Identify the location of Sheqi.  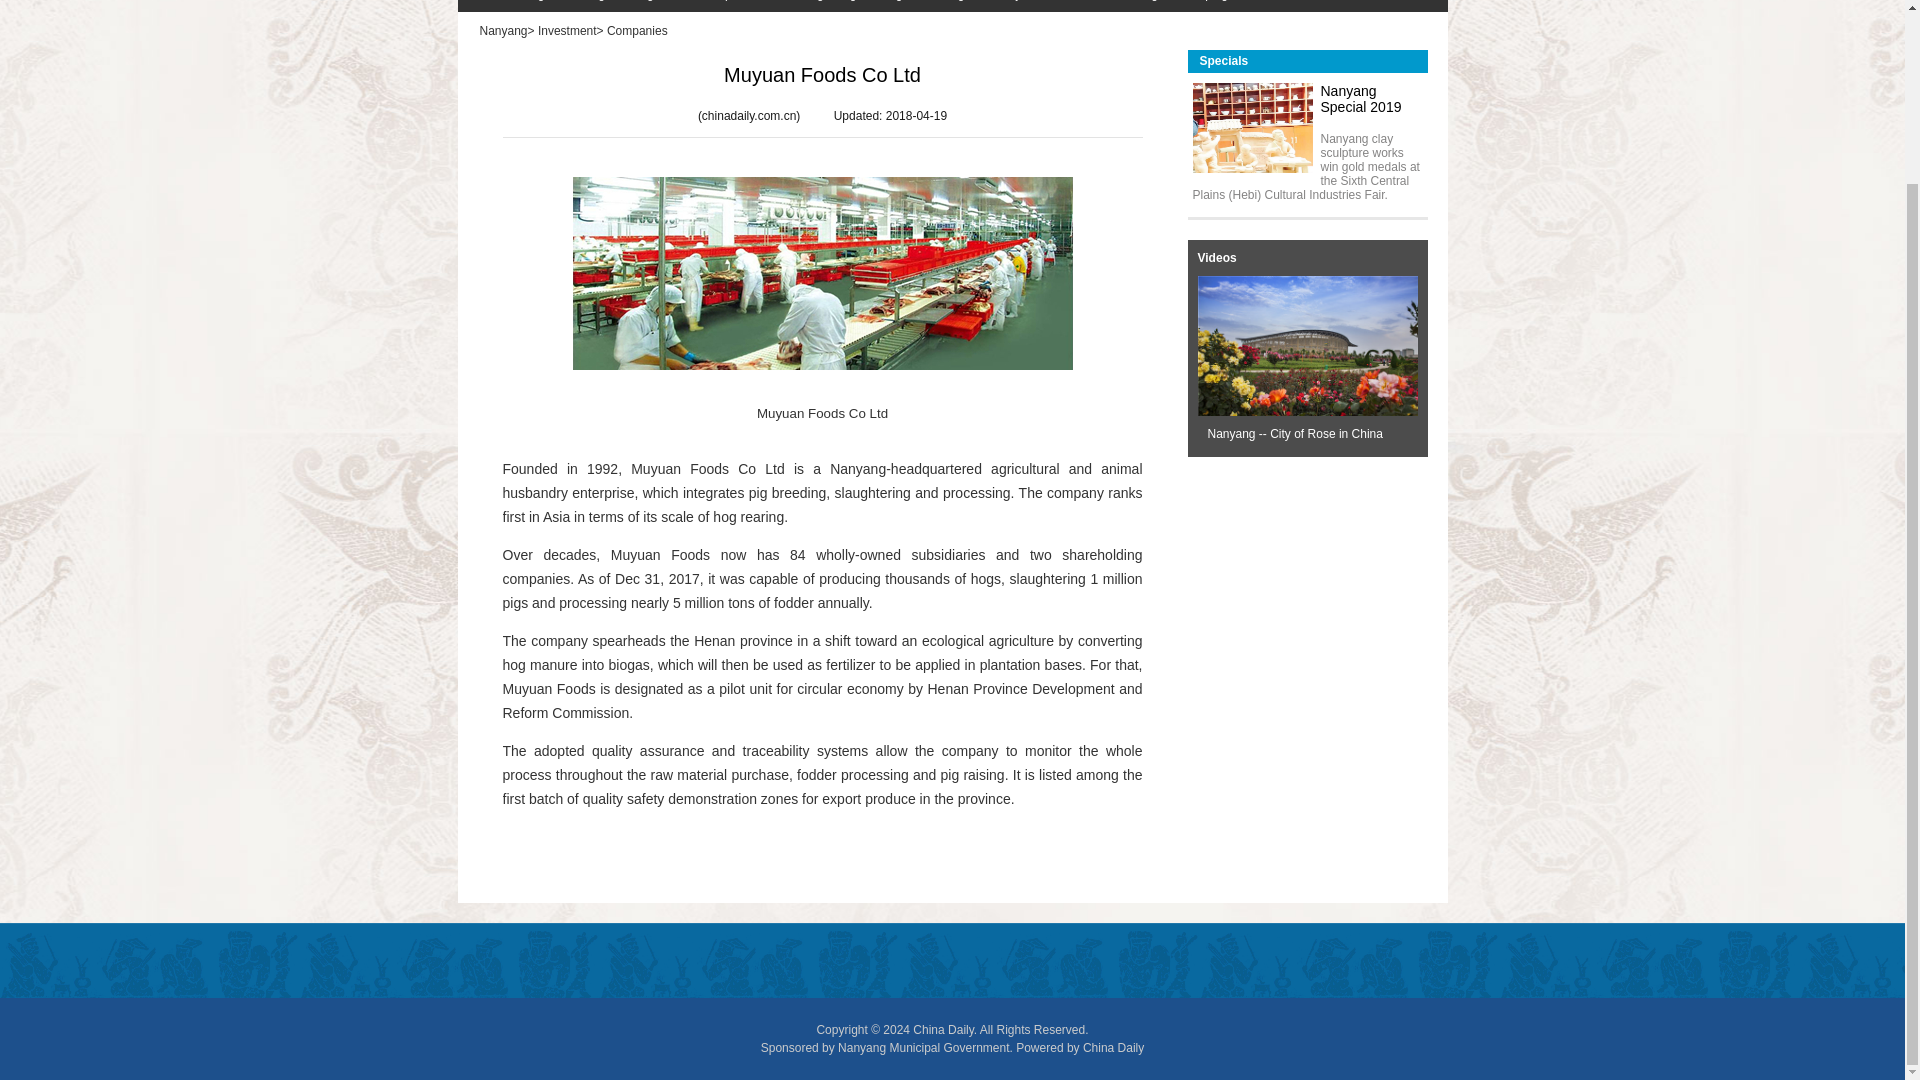
(705, 6).